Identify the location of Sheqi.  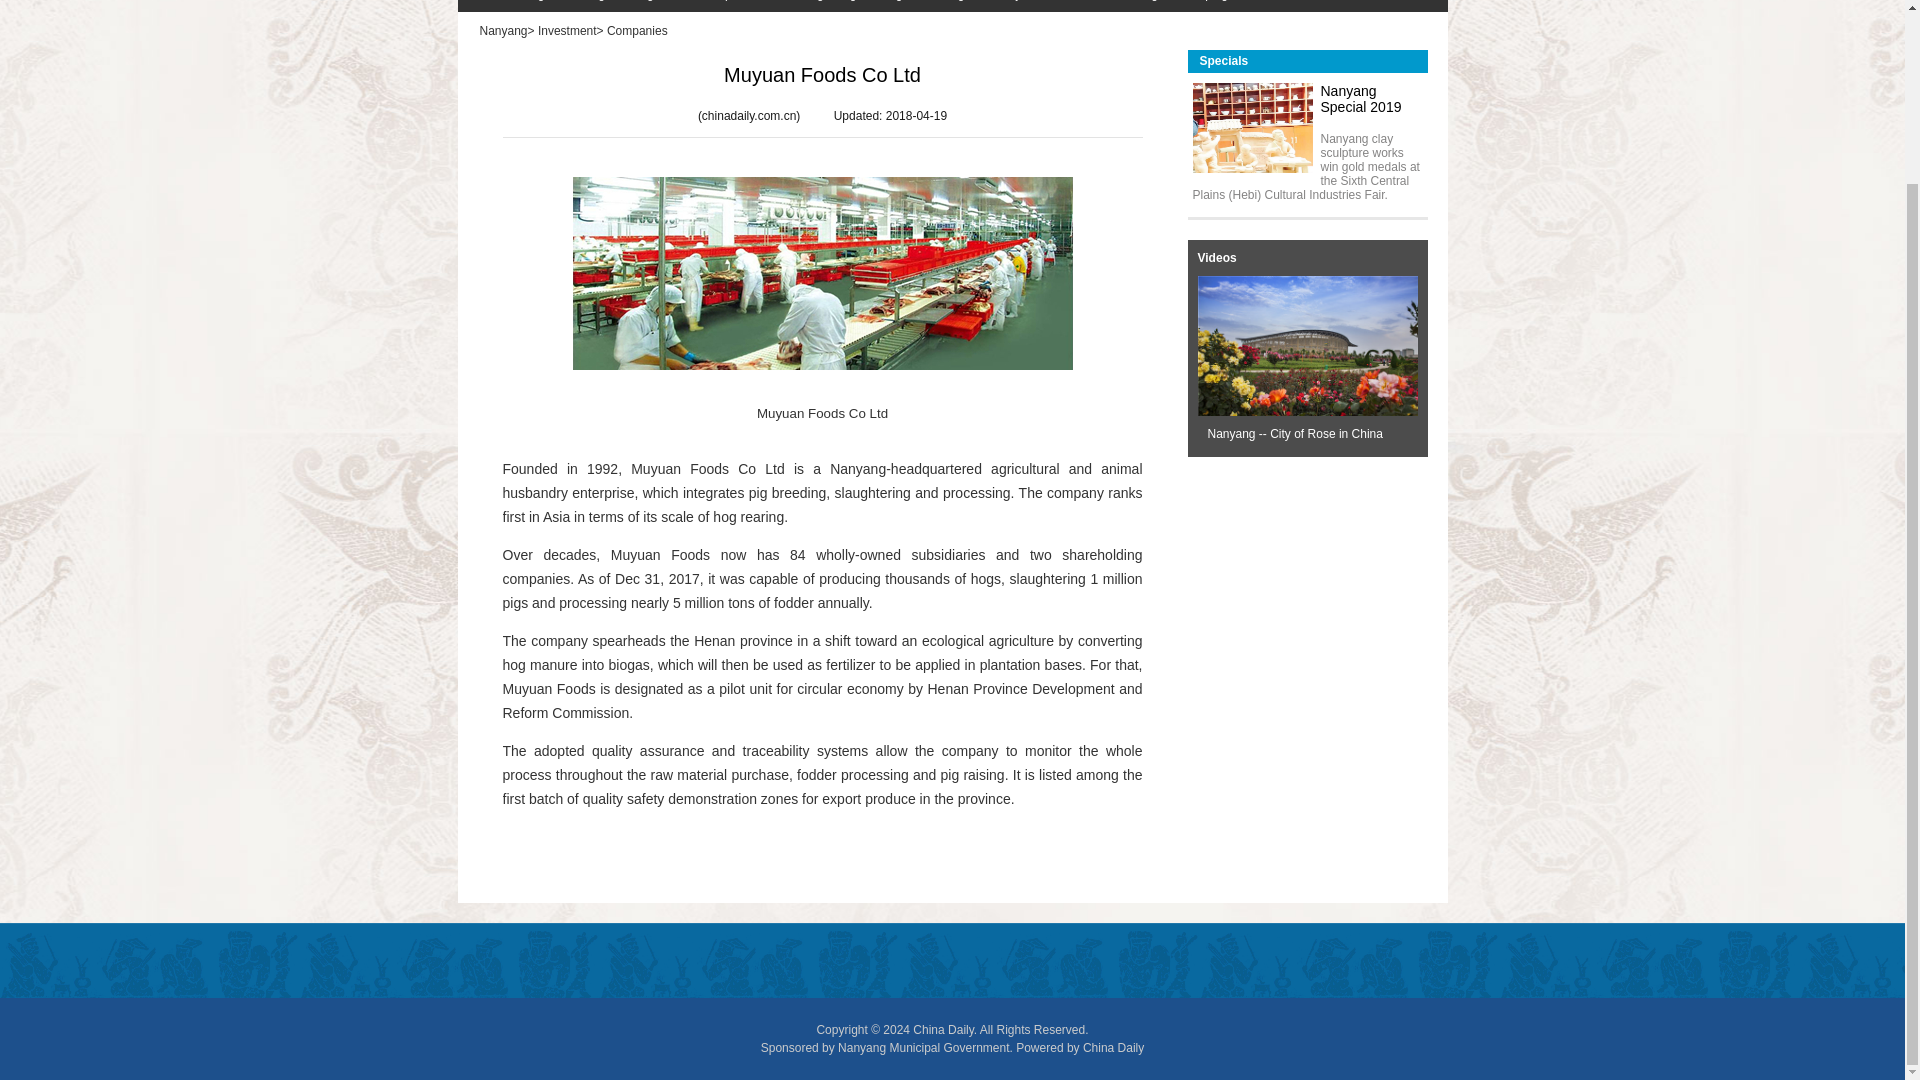
(705, 6).